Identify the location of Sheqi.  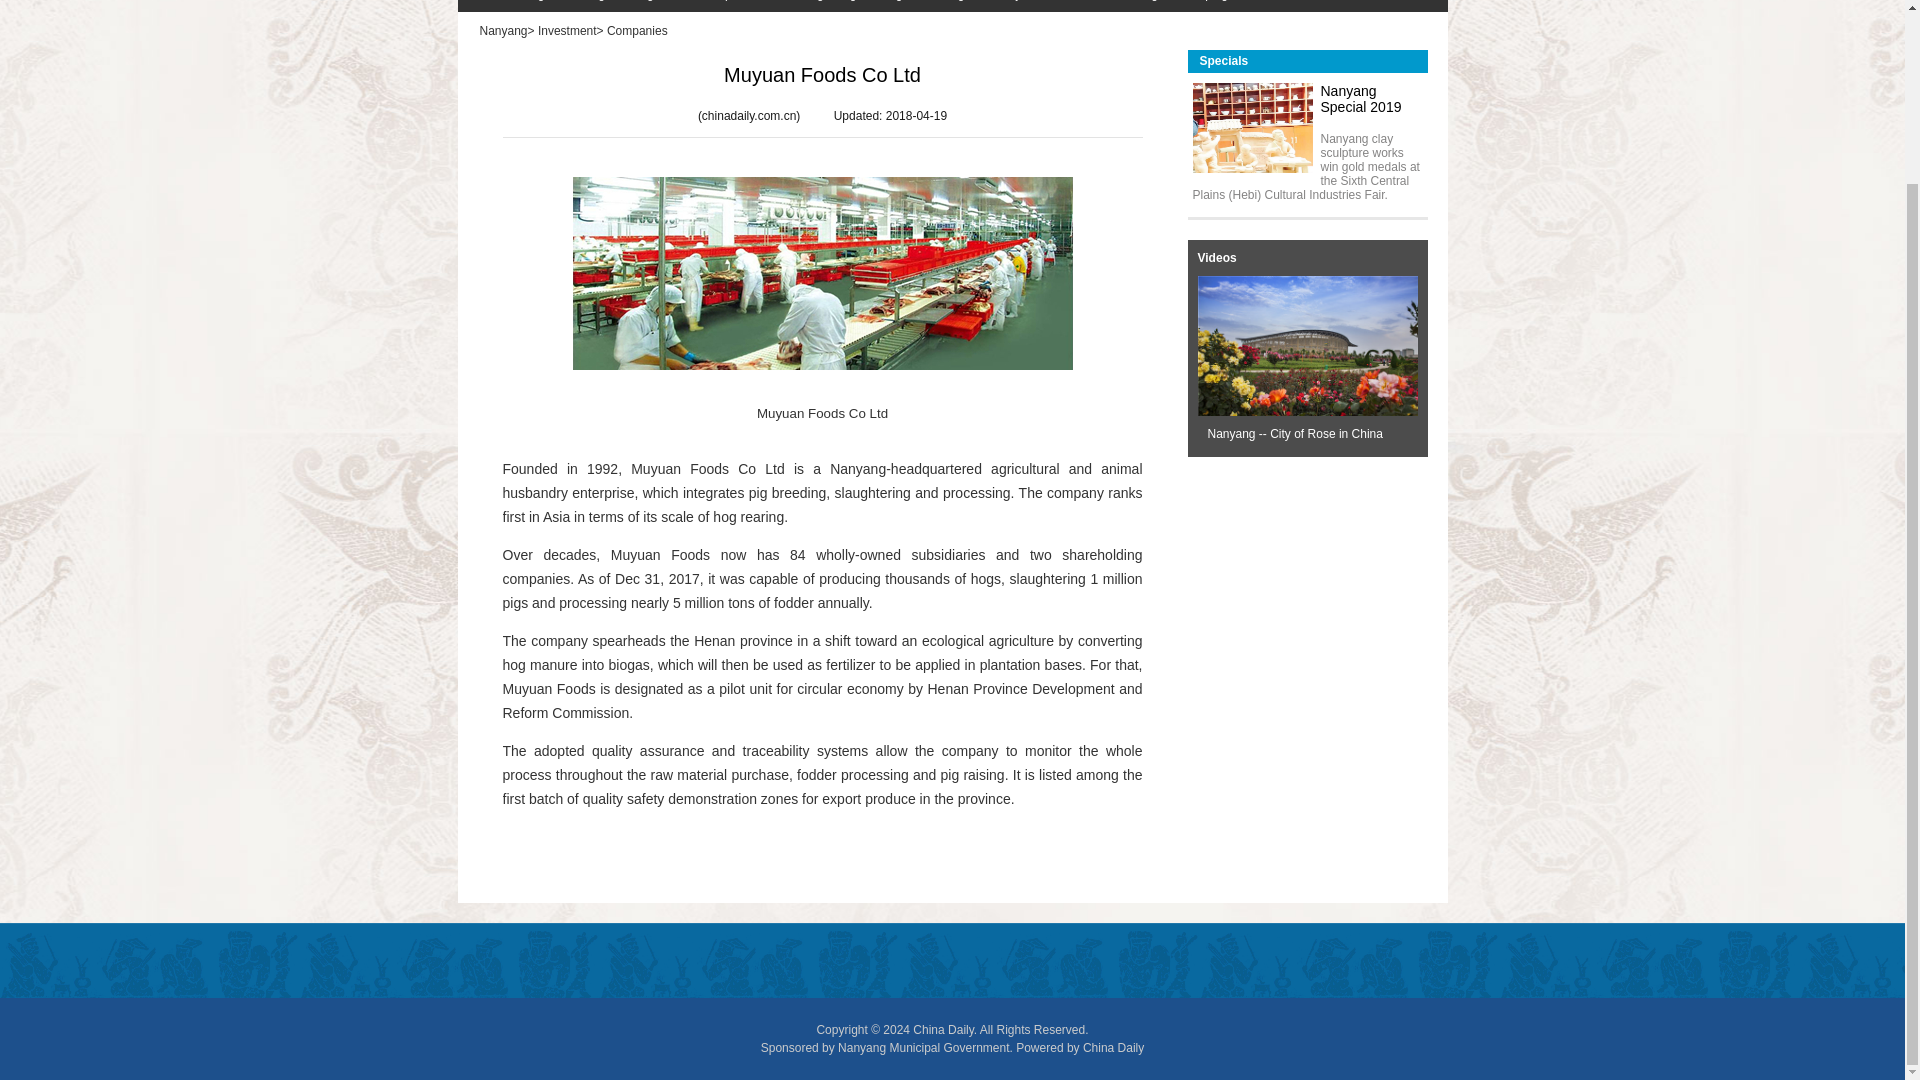
(705, 6).